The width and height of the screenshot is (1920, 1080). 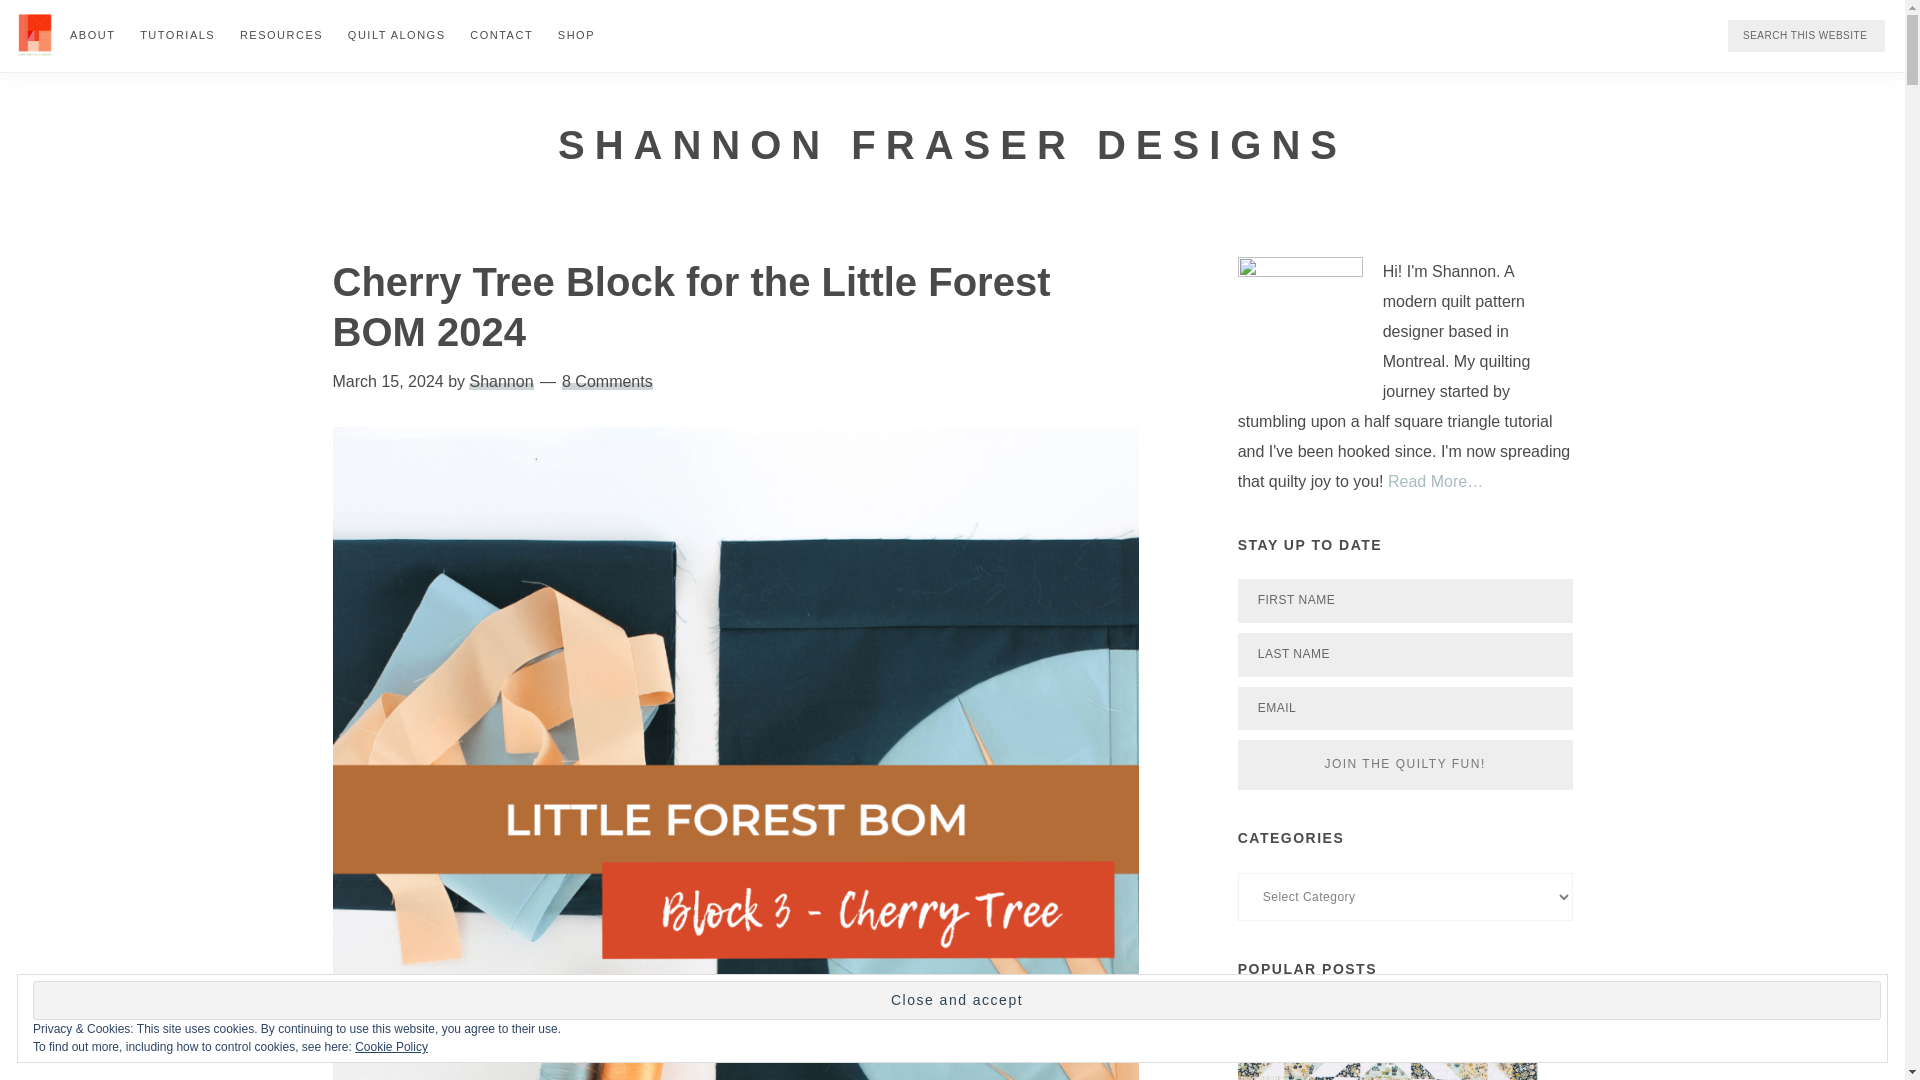 What do you see at coordinates (396, 34) in the screenshot?
I see `QUILT ALONGS` at bounding box center [396, 34].